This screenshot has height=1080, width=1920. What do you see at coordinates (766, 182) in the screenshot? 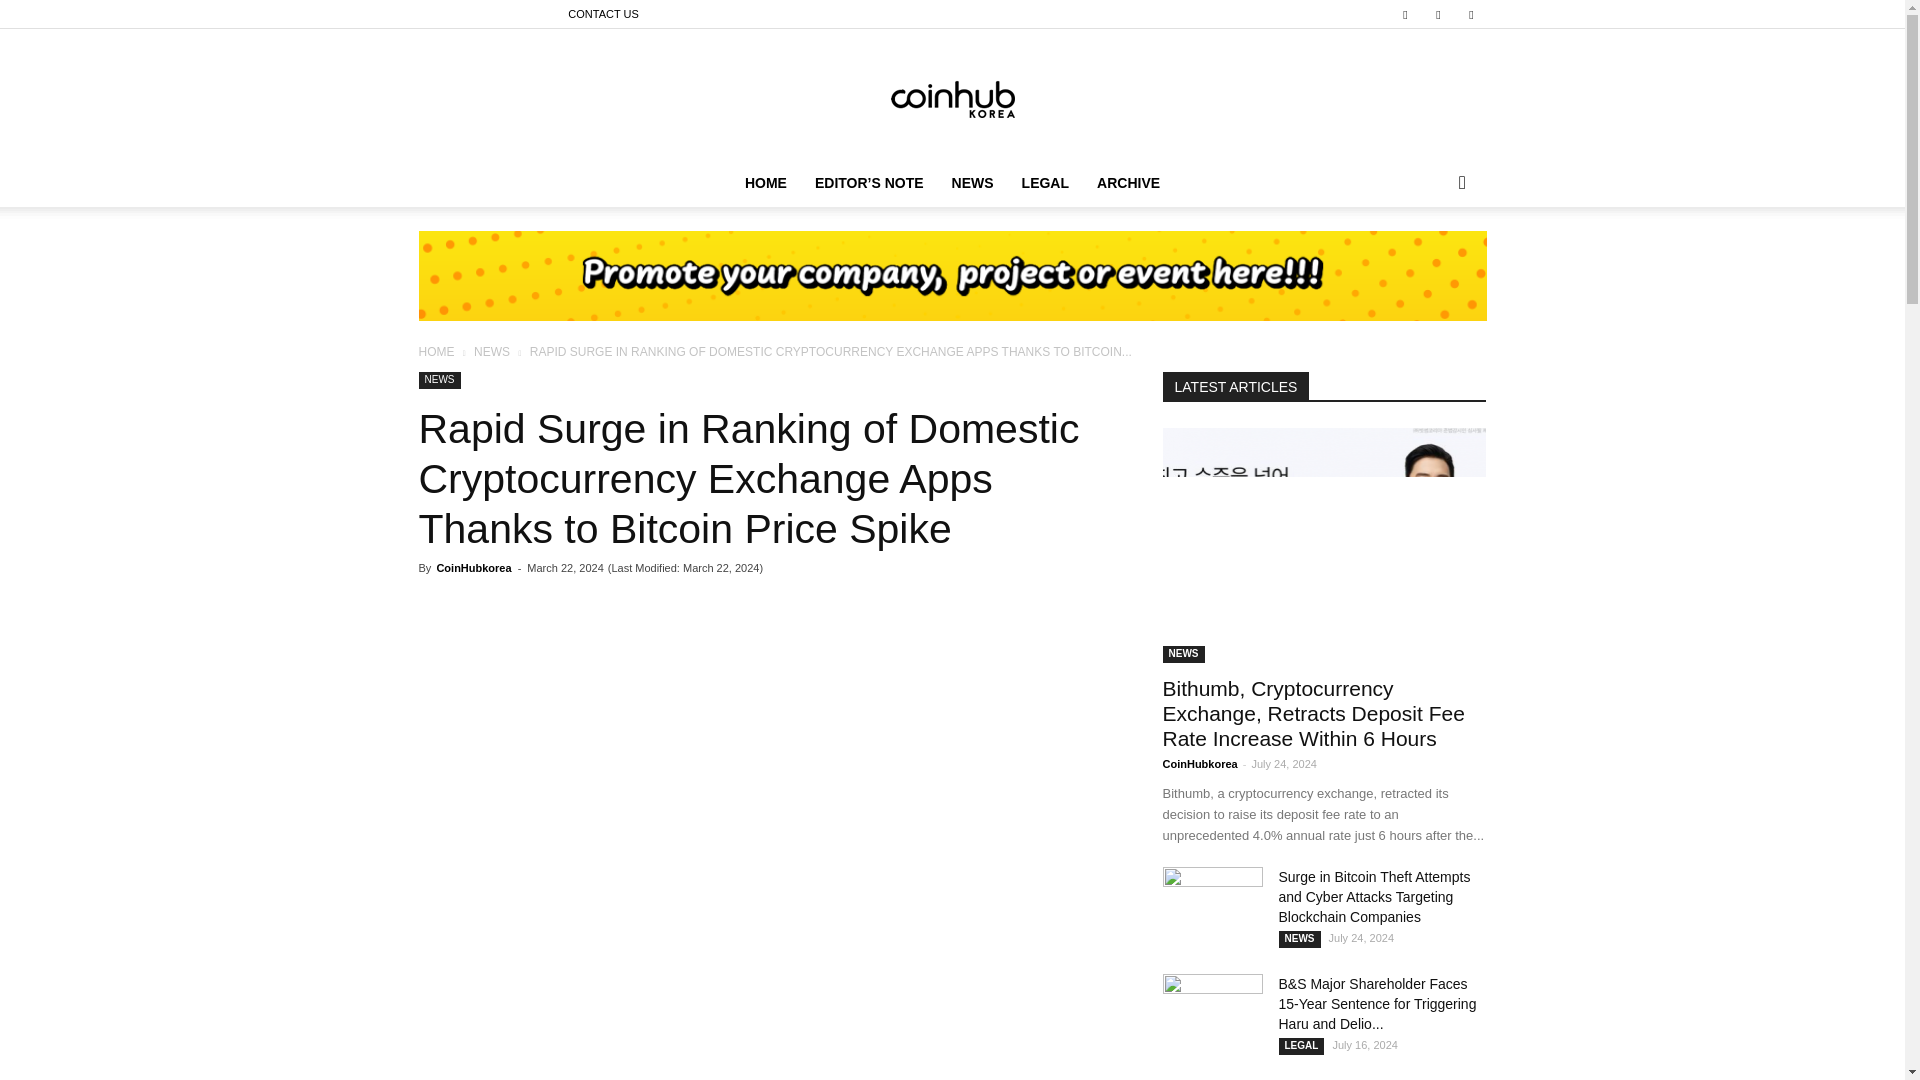
I see `HOME` at bounding box center [766, 182].